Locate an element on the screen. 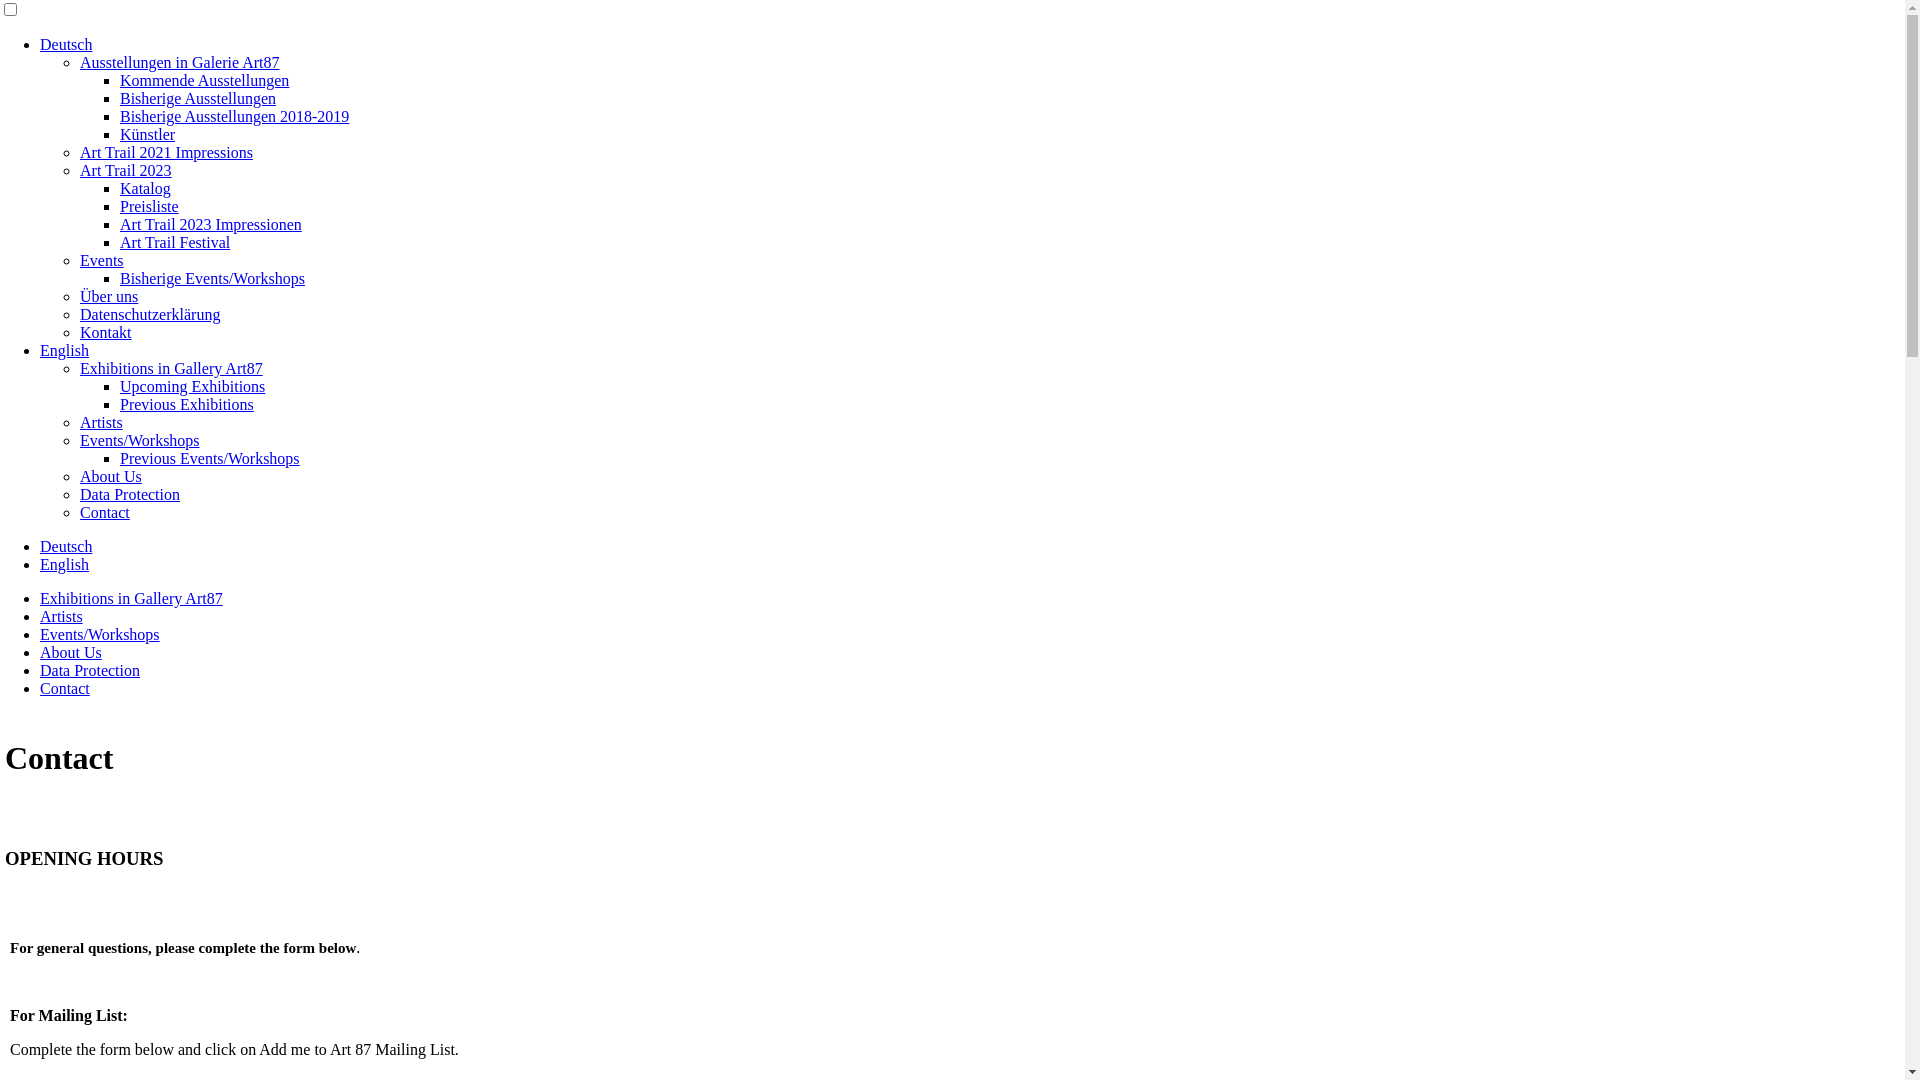  Previous Exhibitions is located at coordinates (187, 404).